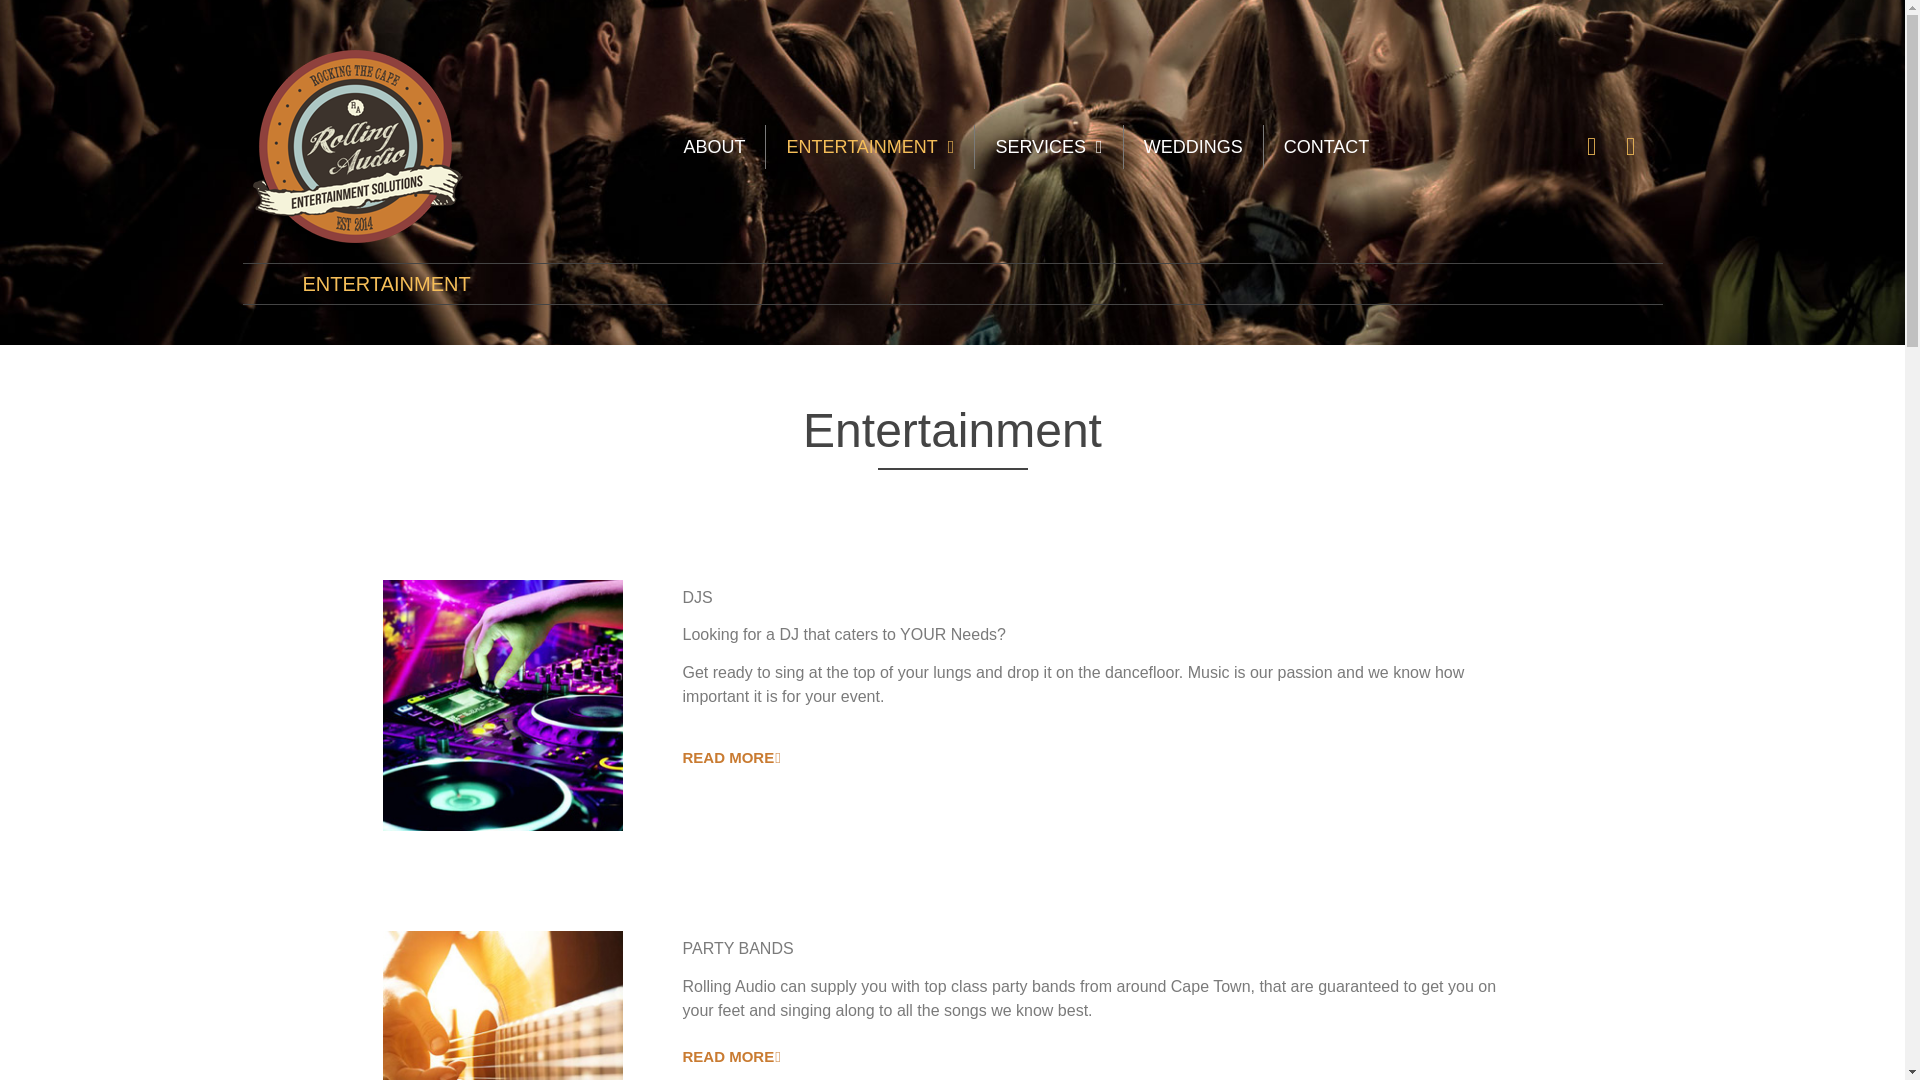 Image resolution: width=1920 pixels, height=1080 pixels. What do you see at coordinates (713, 146) in the screenshot?
I see `ABOUT` at bounding box center [713, 146].